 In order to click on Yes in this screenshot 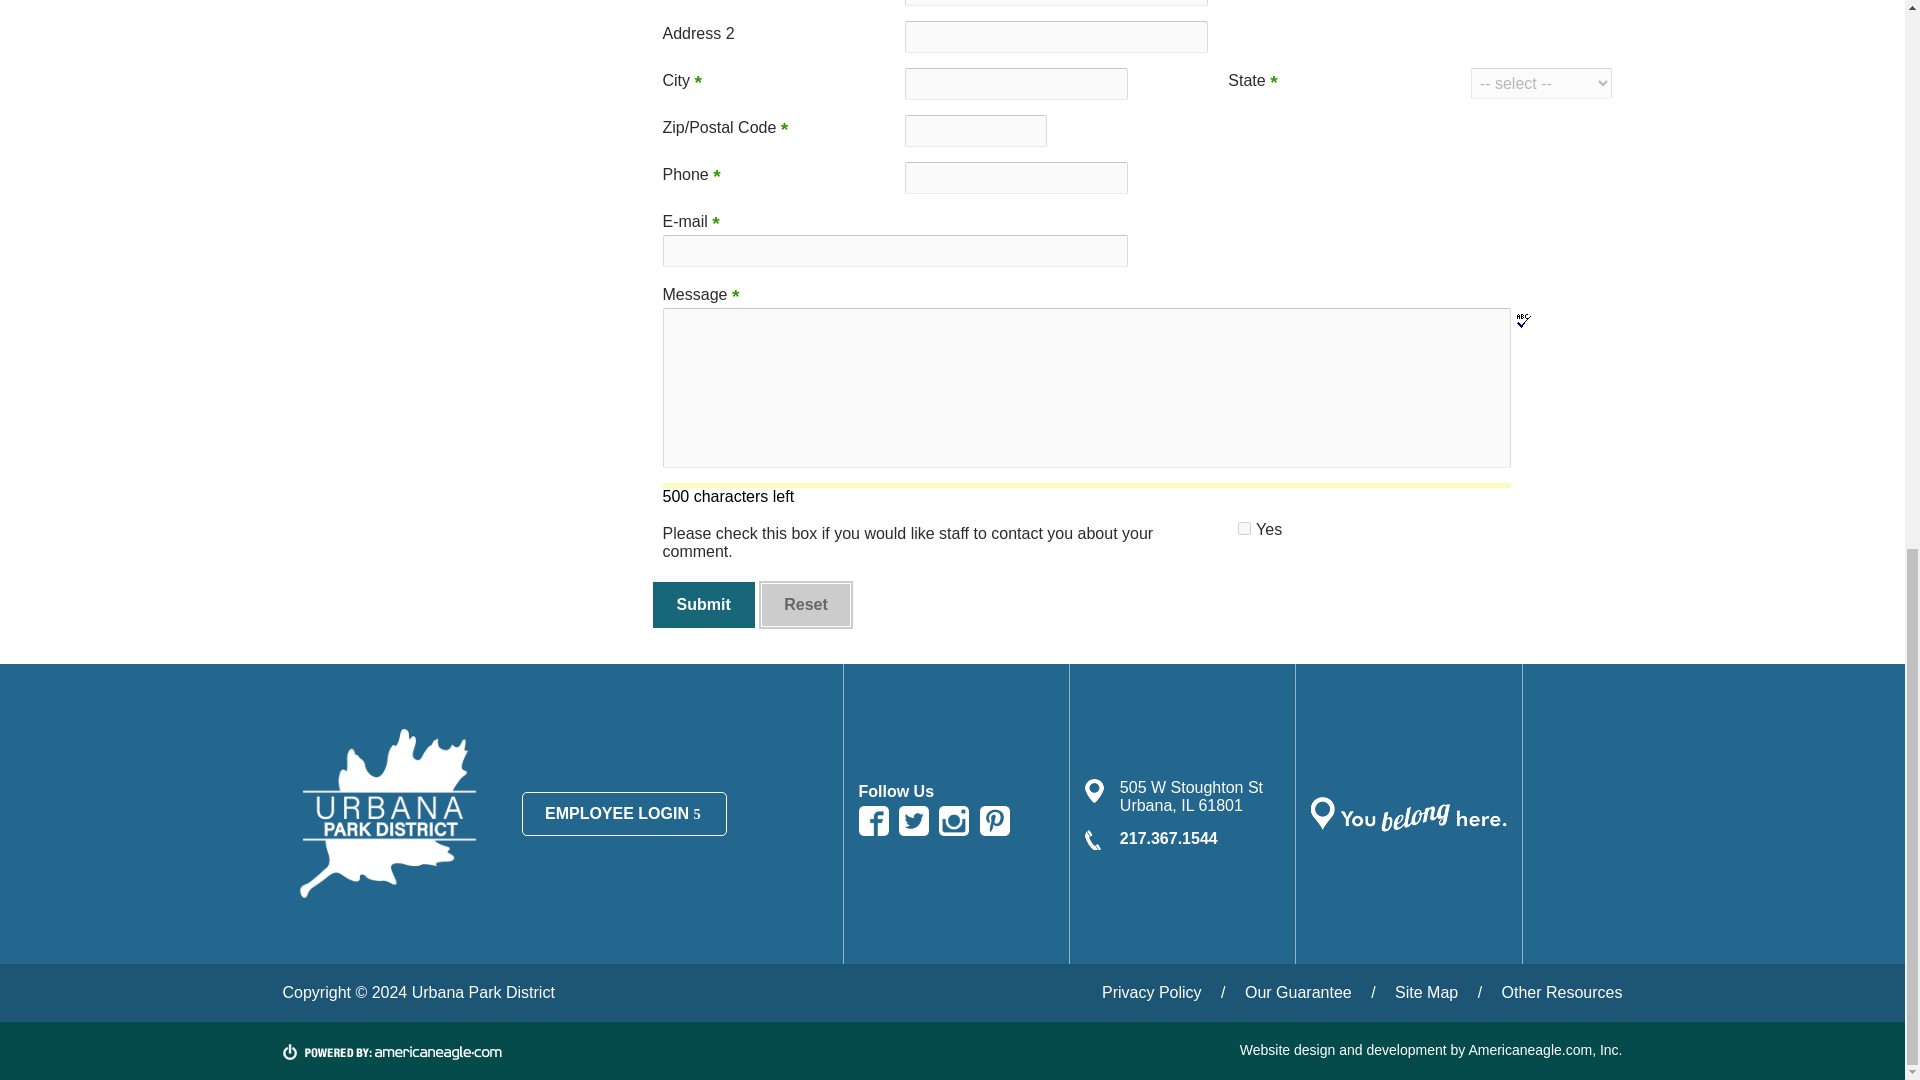, I will do `click(1244, 528)`.